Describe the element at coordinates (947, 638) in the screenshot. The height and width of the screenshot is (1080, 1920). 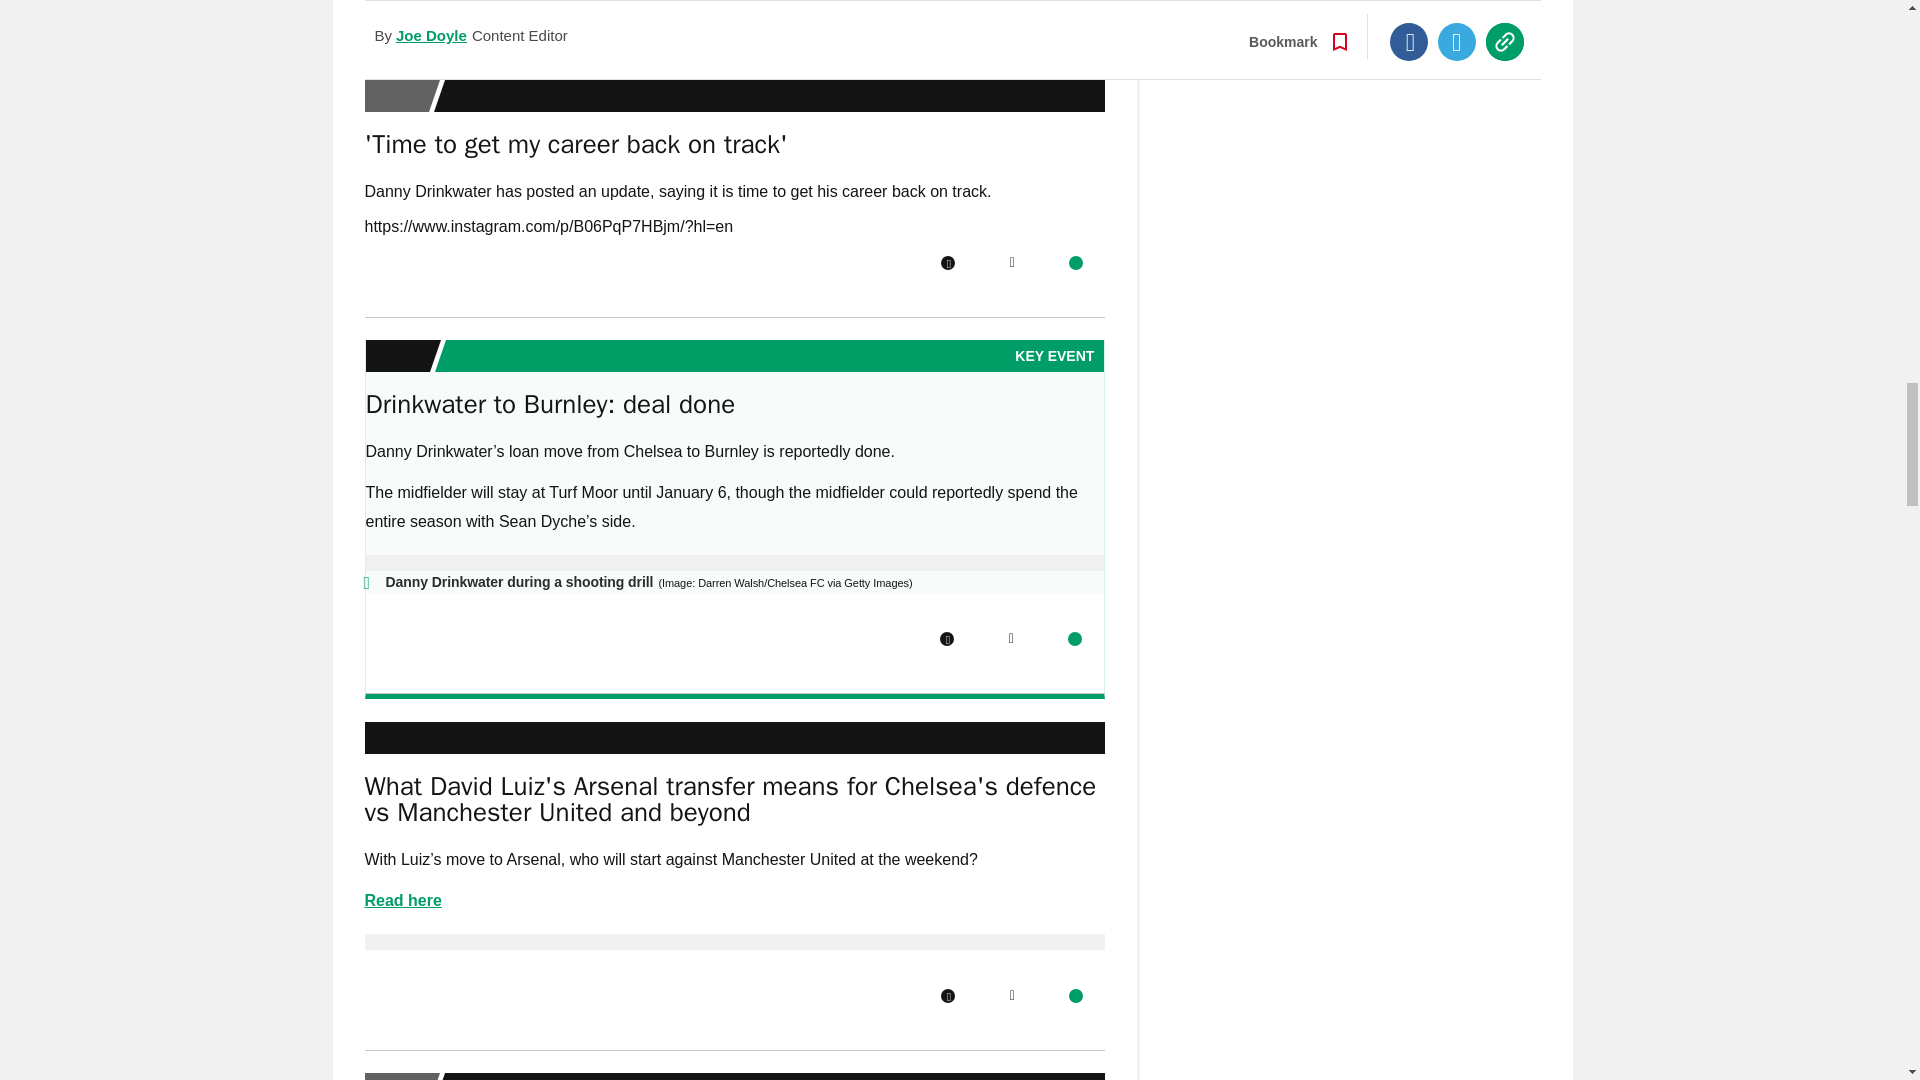
I see `Facebook` at that location.